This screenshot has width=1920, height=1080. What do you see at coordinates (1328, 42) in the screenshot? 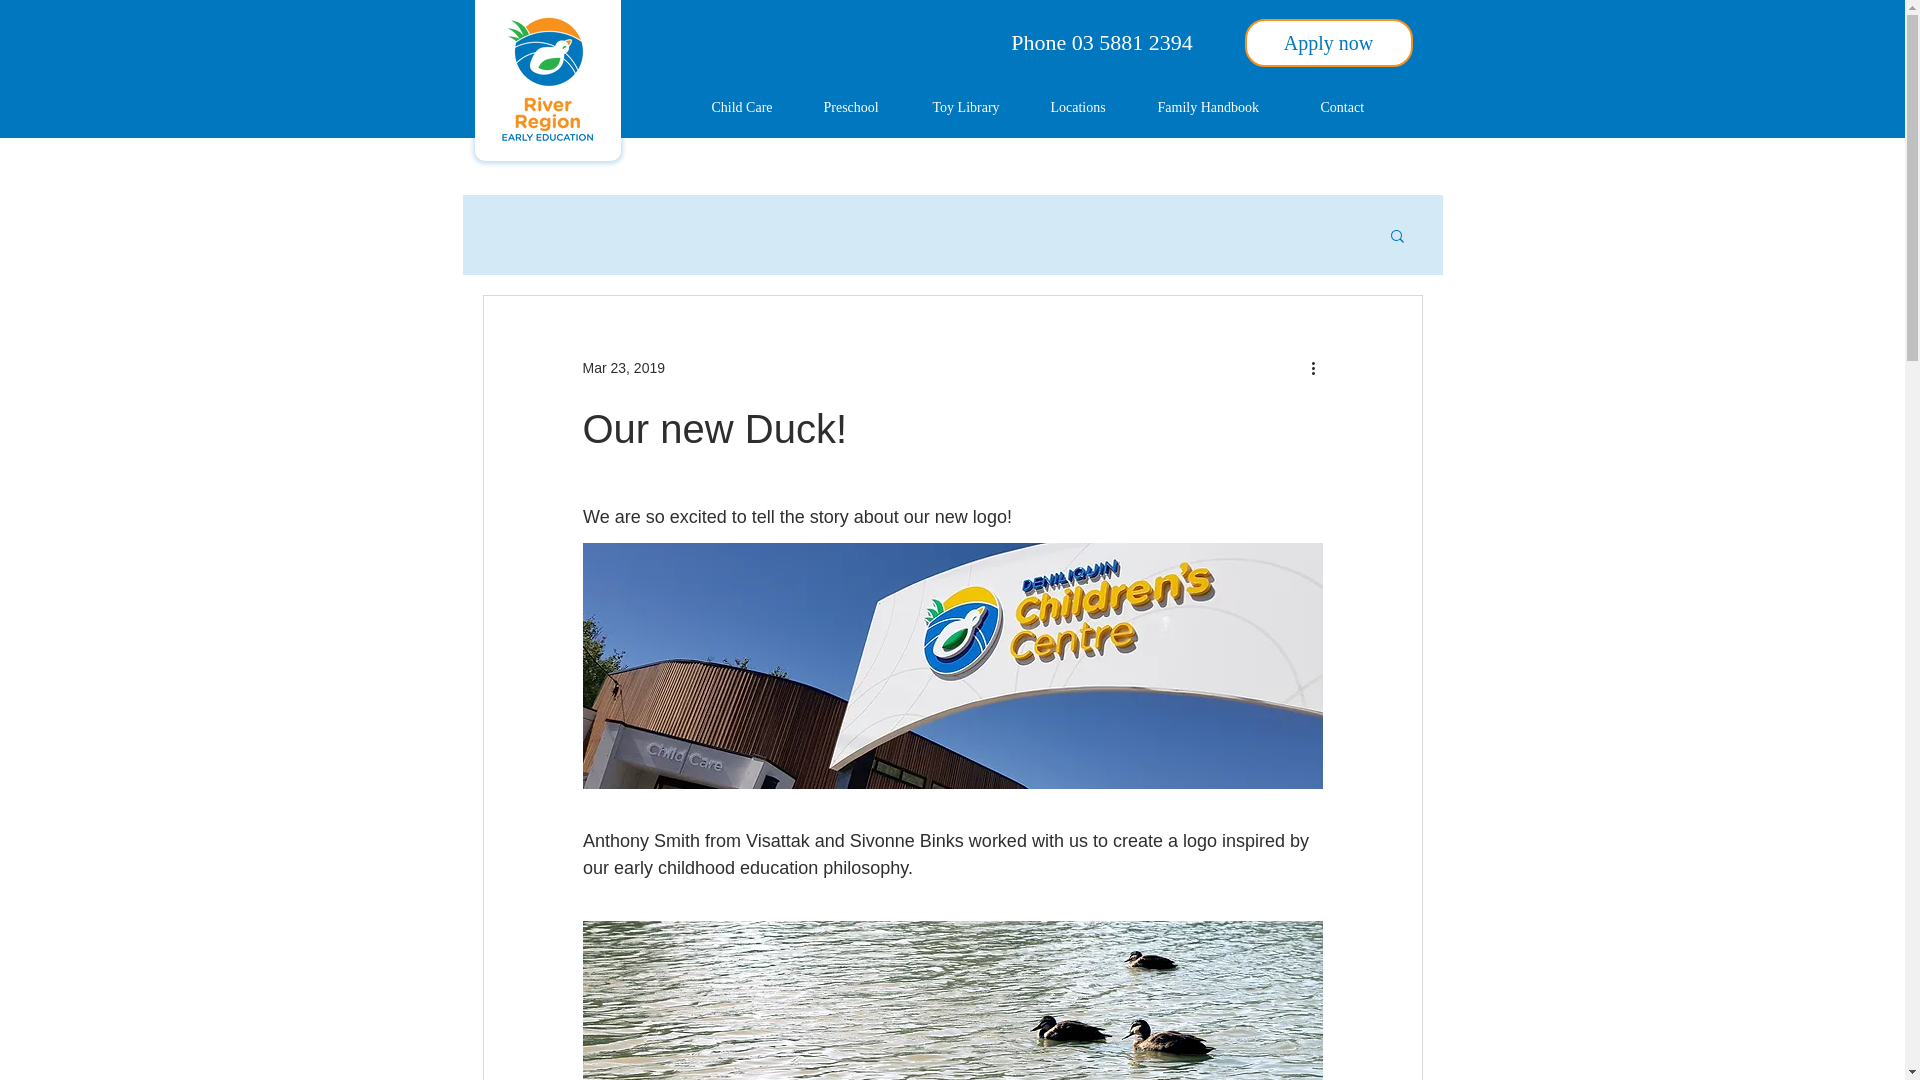
I see `Apply now` at bounding box center [1328, 42].